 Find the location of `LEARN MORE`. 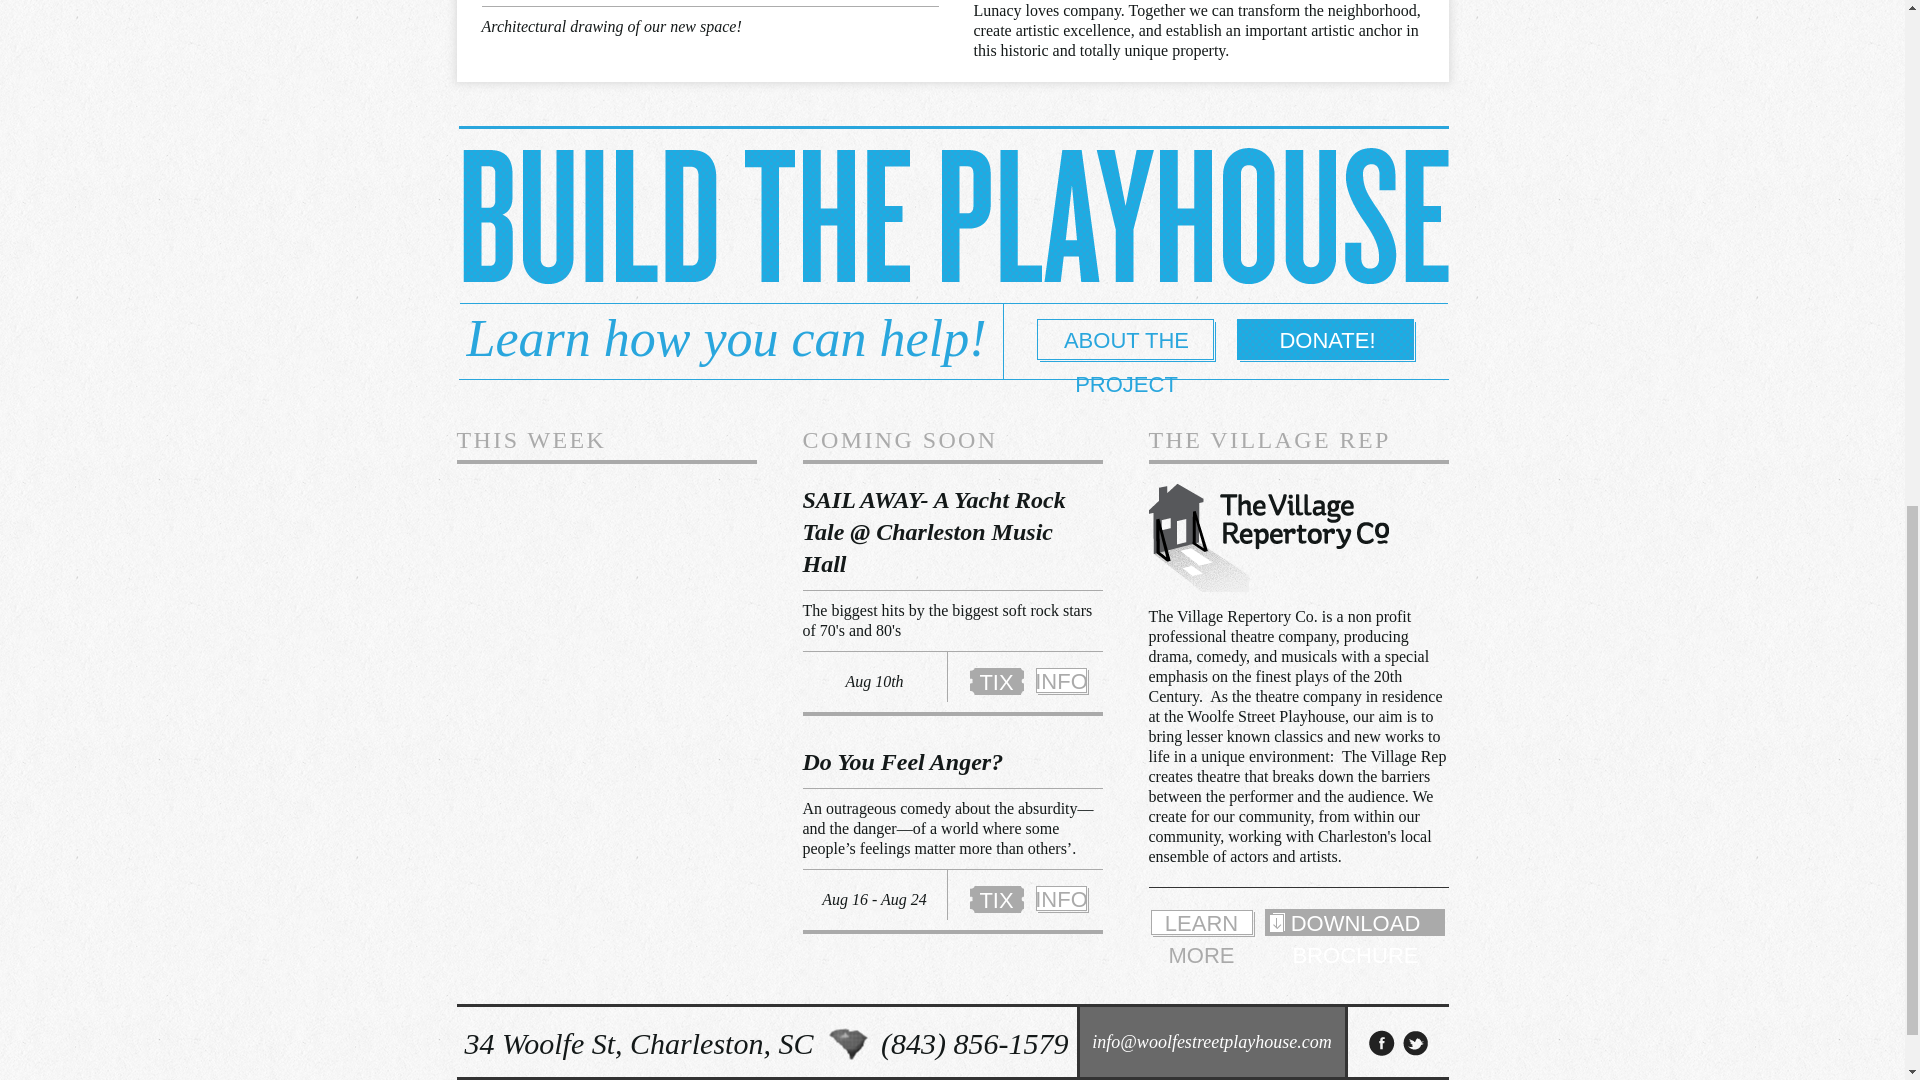

LEARN MORE is located at coordinates (1200, 922).